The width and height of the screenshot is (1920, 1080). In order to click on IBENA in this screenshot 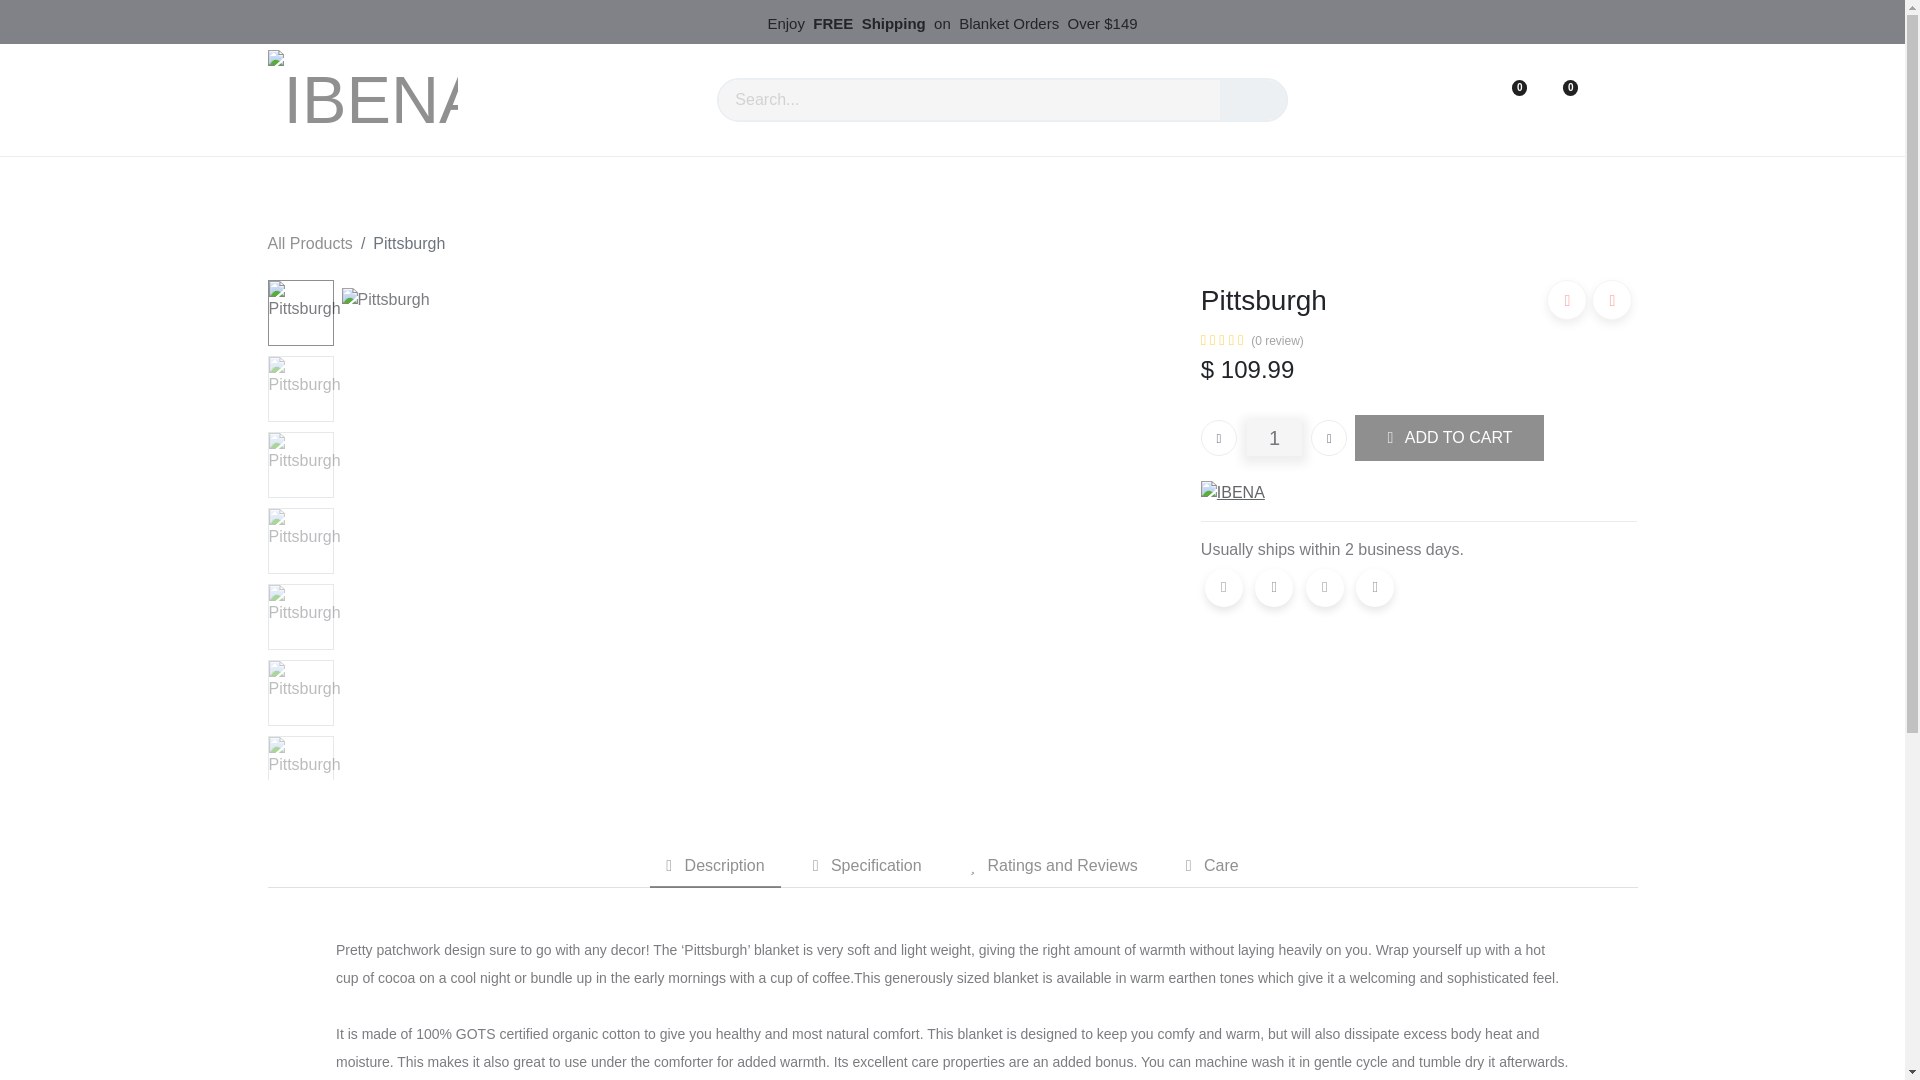, I will do `click(363, 100)`.